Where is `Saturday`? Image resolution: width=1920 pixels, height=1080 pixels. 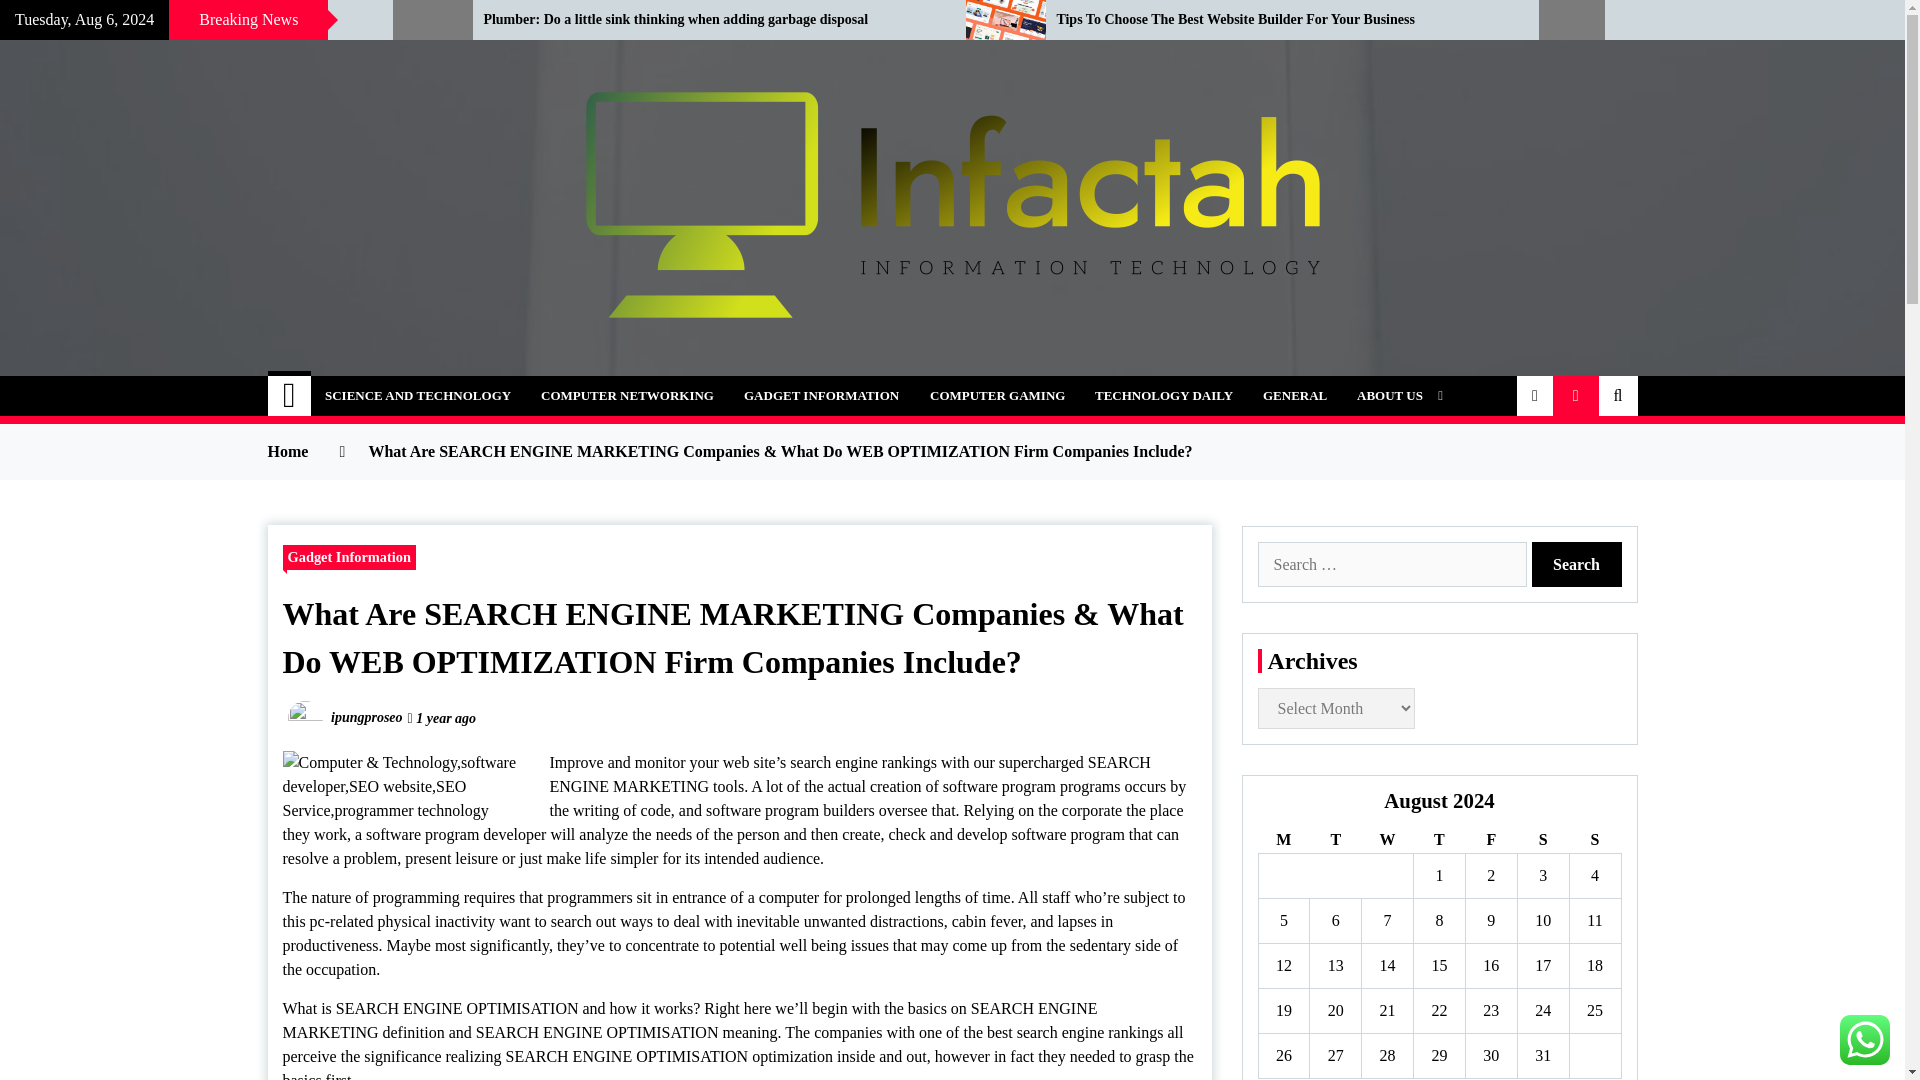
Saturday is located at coordinates (1542, 840).